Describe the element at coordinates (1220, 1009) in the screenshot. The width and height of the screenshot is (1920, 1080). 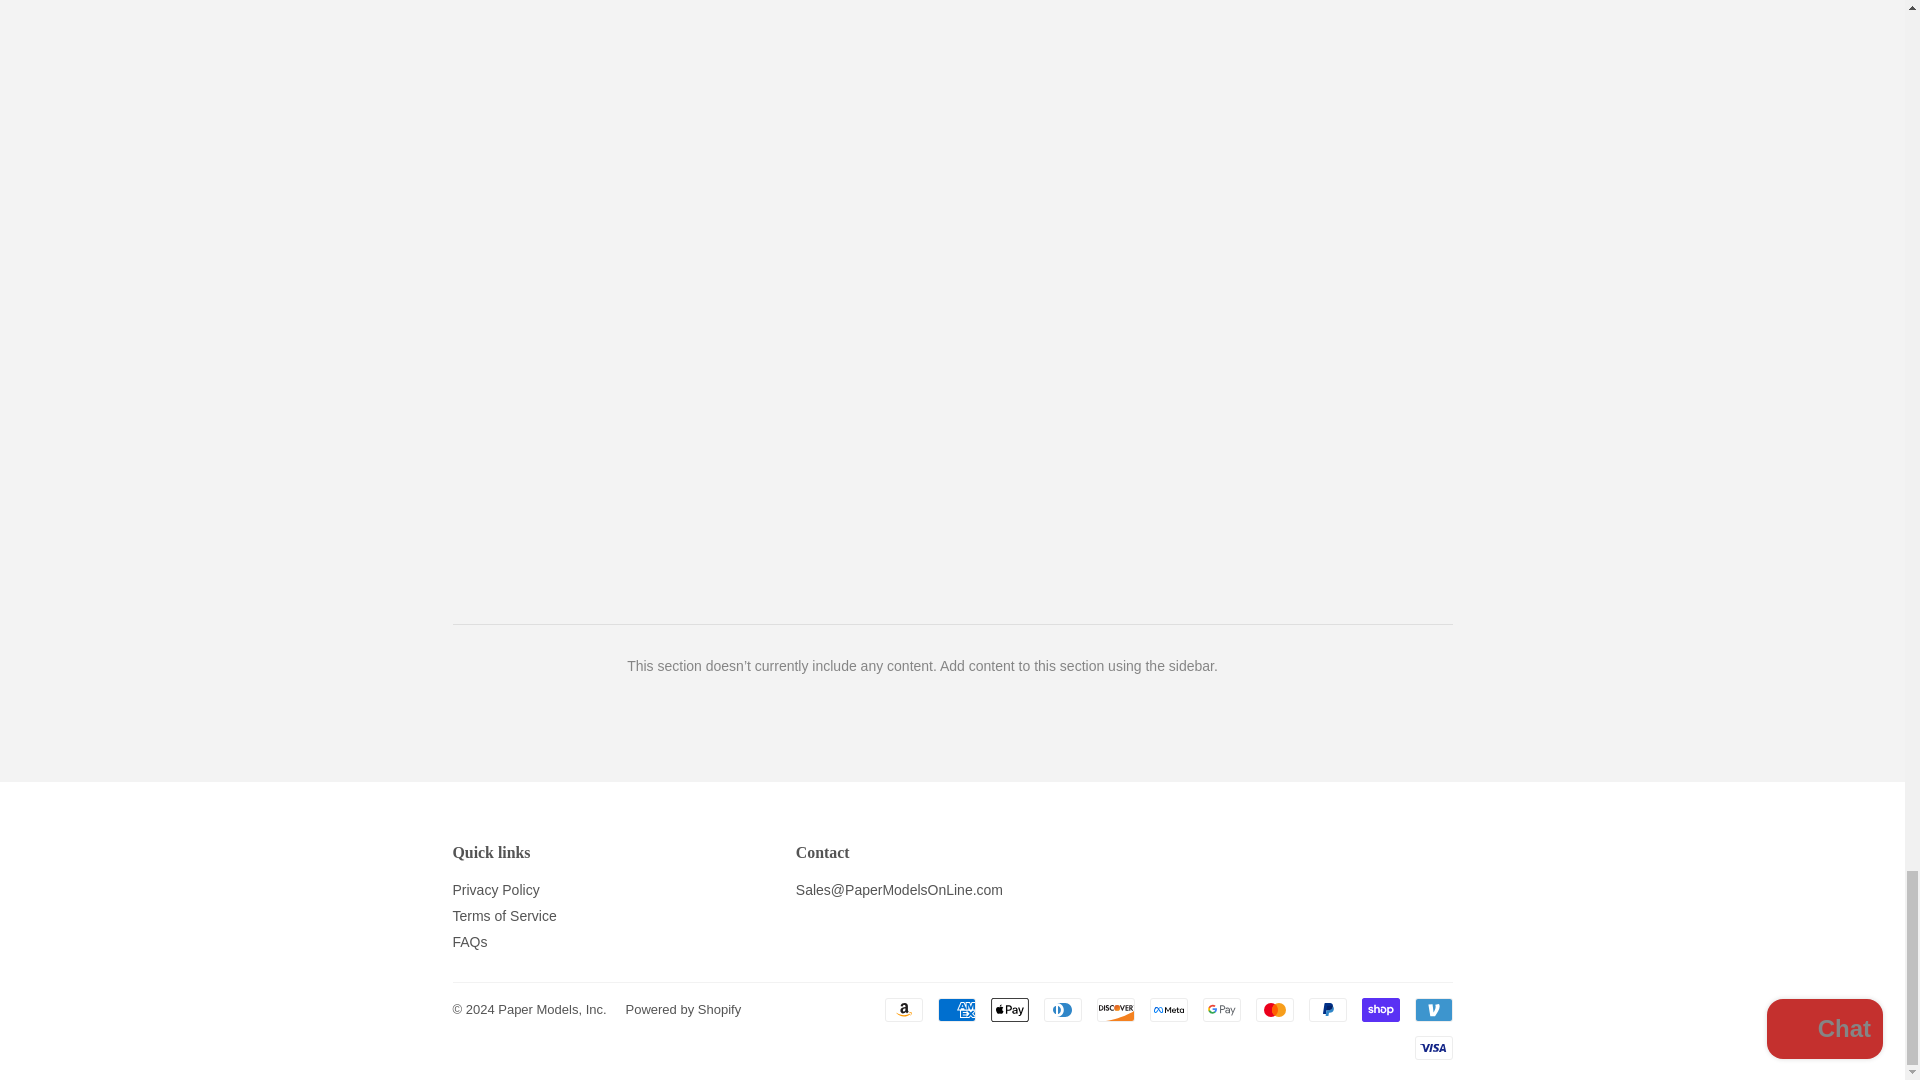
I see `Google Pay` at that location.